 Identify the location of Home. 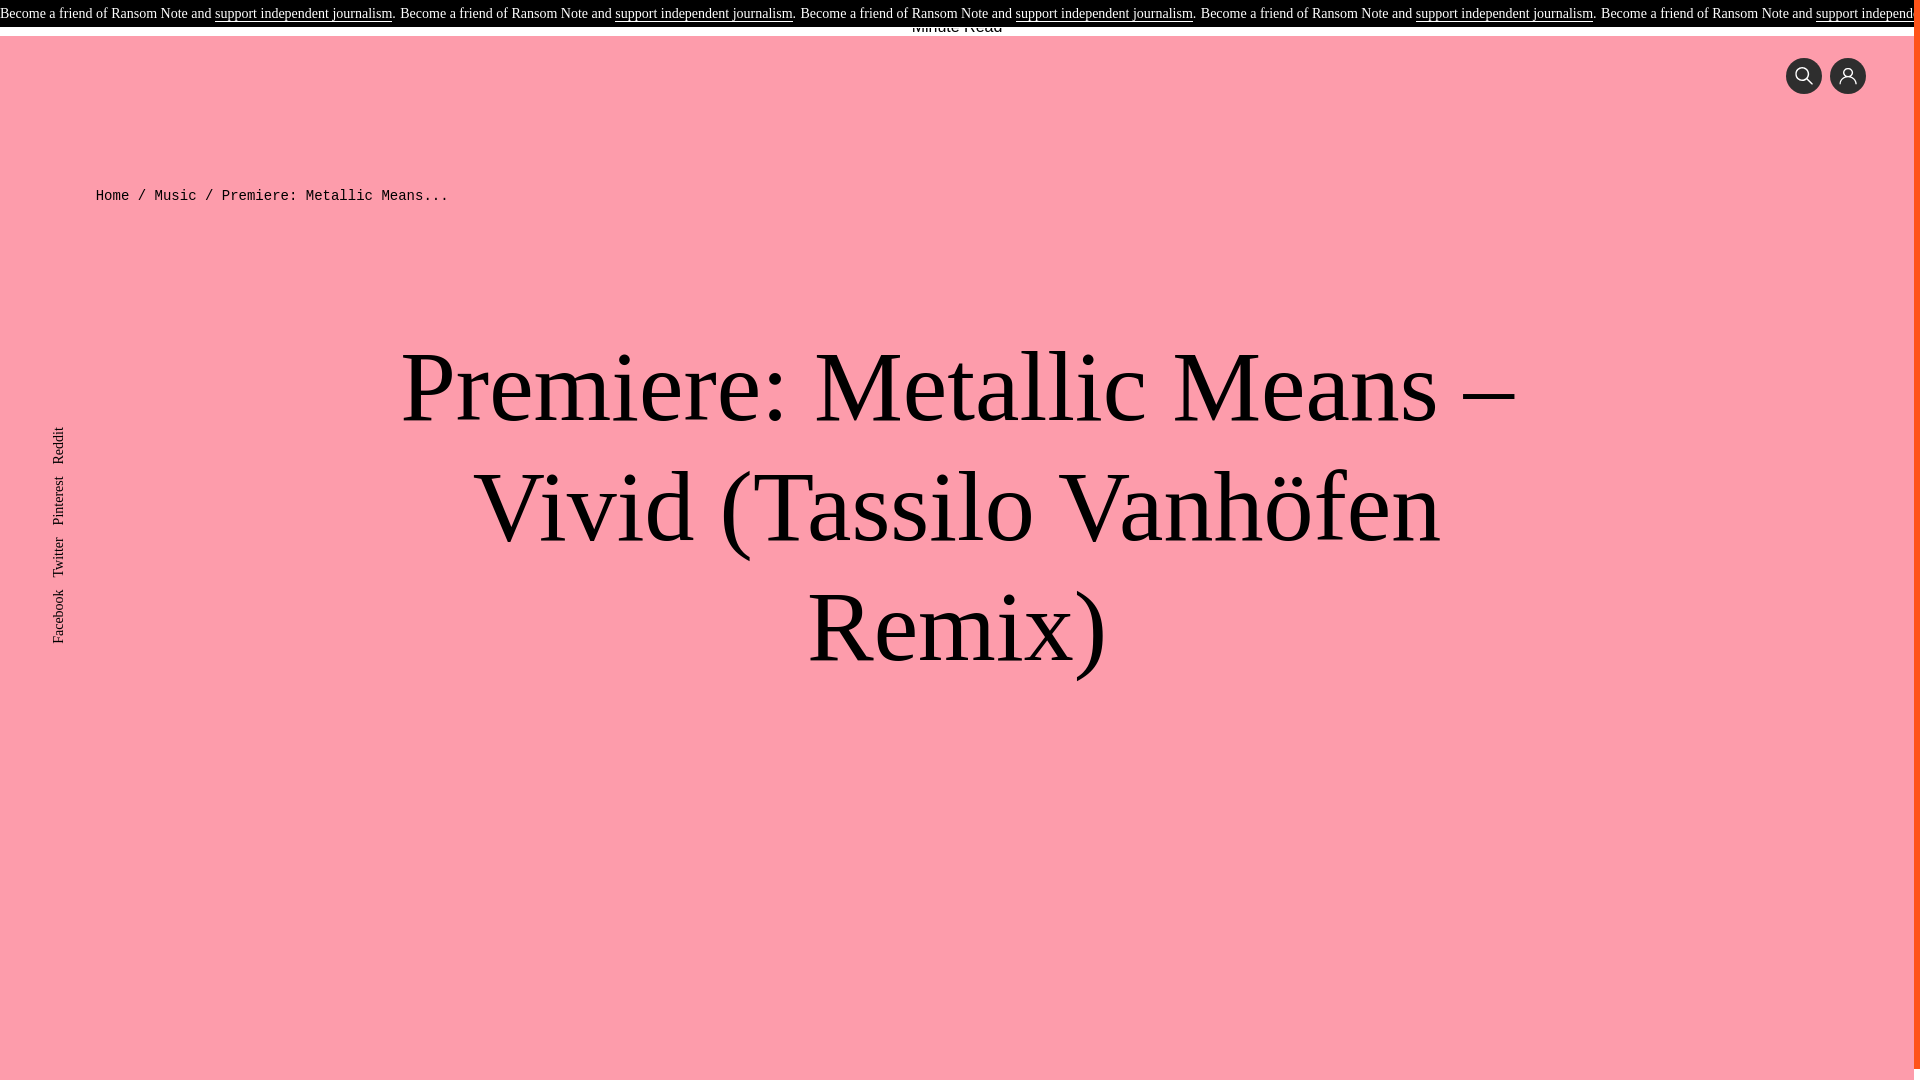
(113, 196).